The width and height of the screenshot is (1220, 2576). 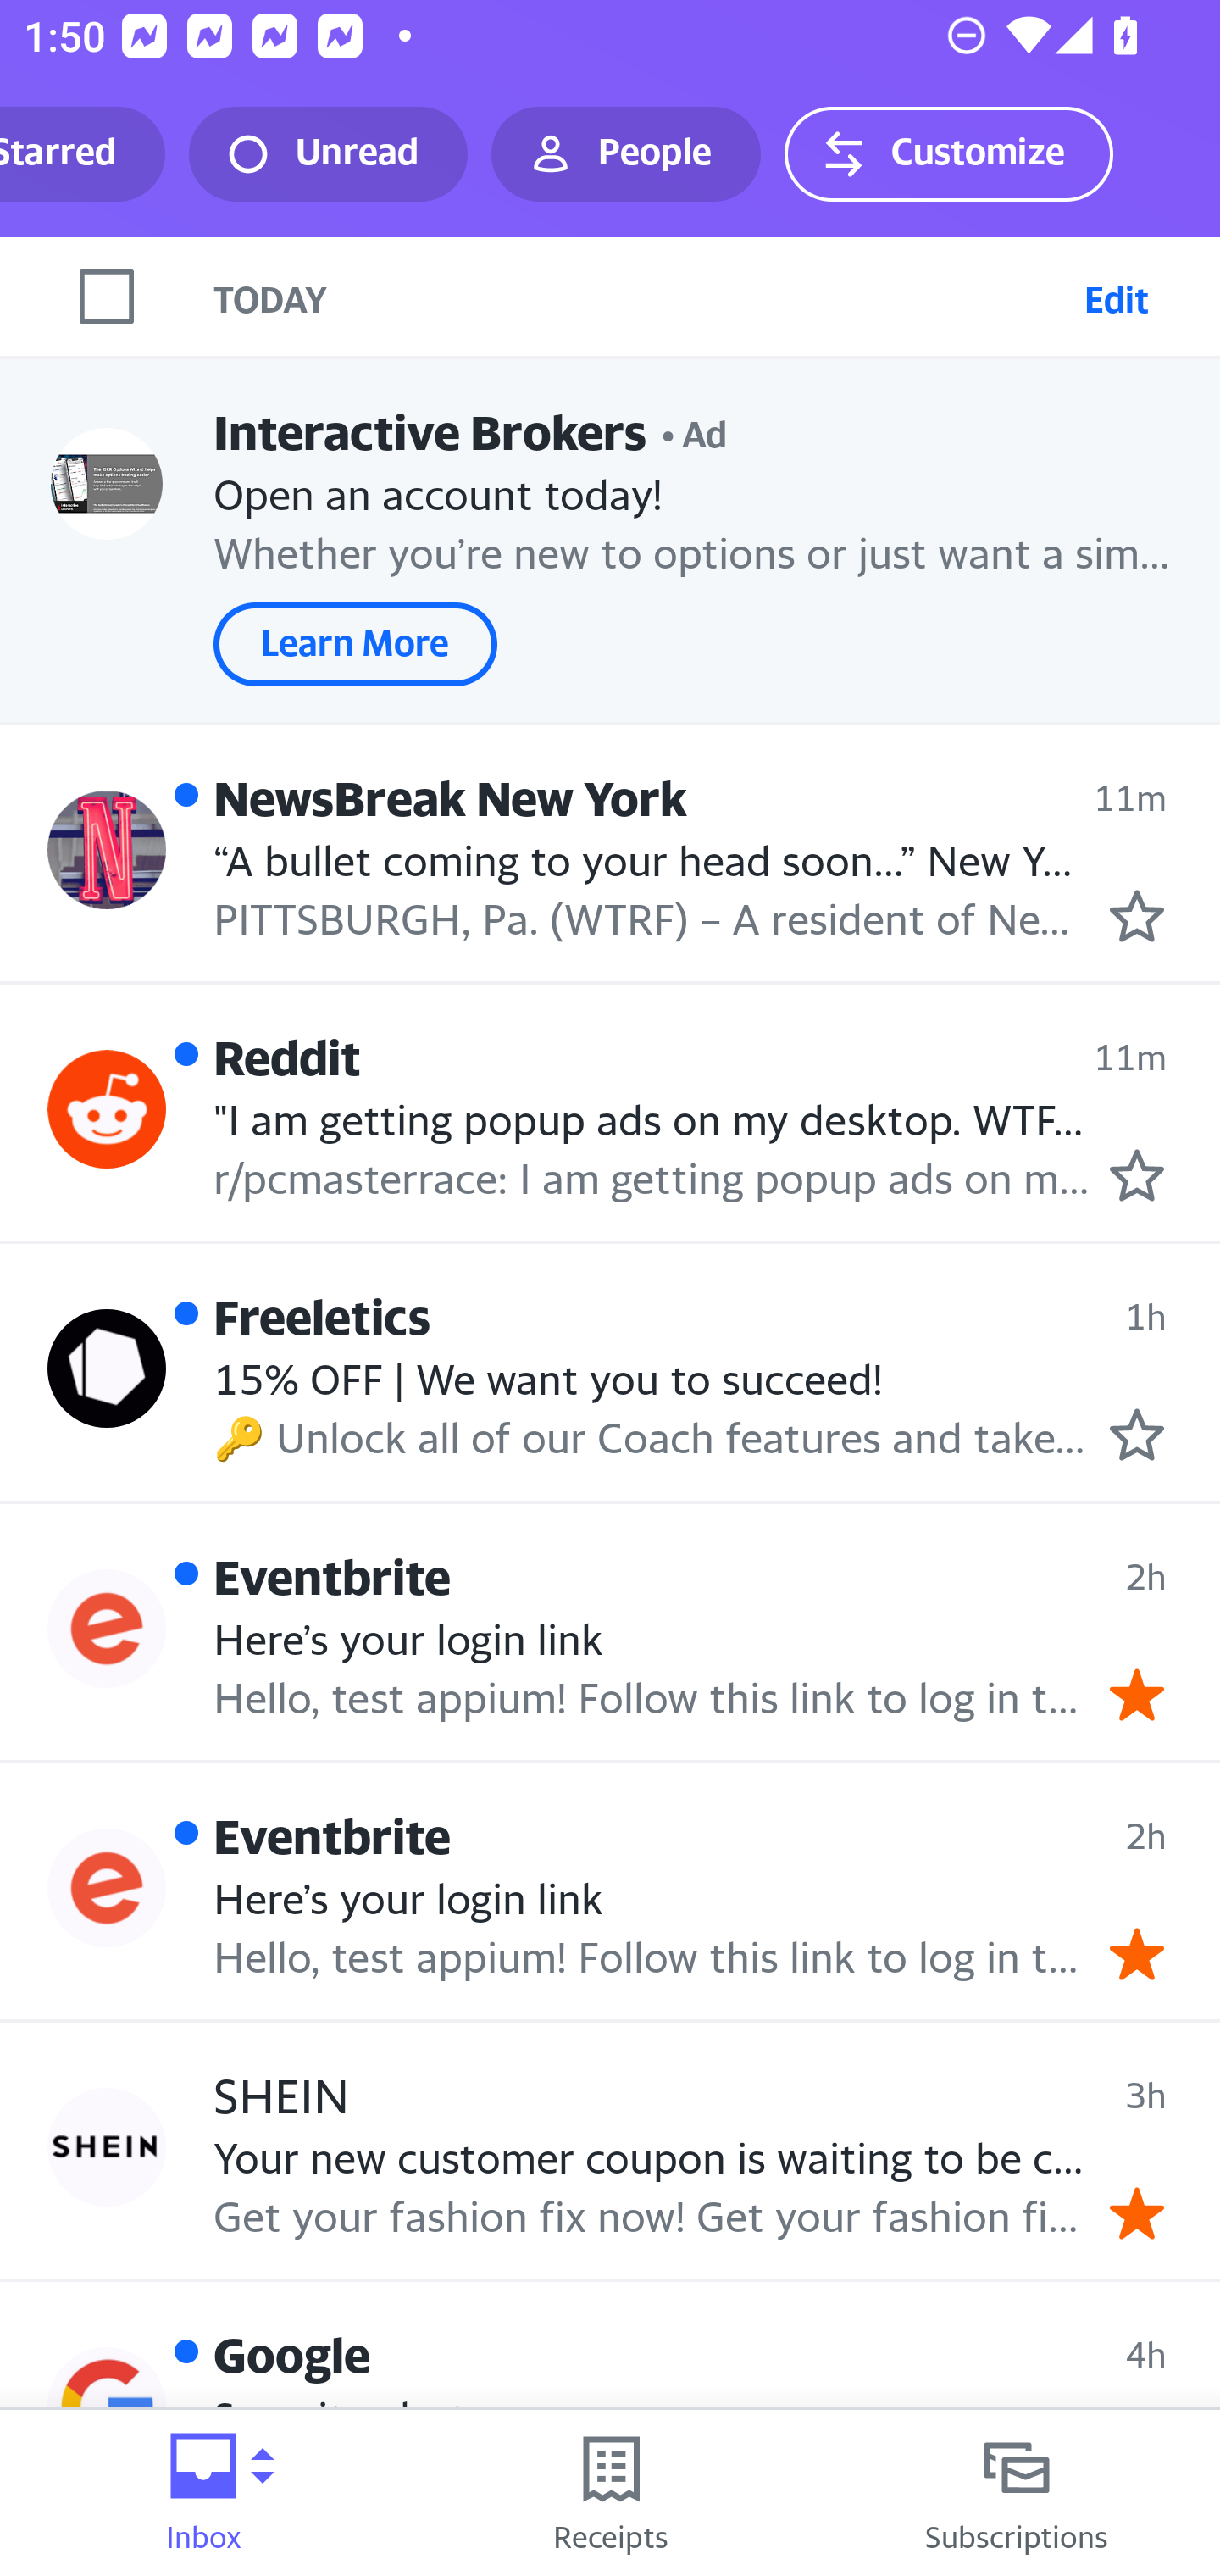 I want to click on Profile
Eventbrite, so click(x=107, y=1628).